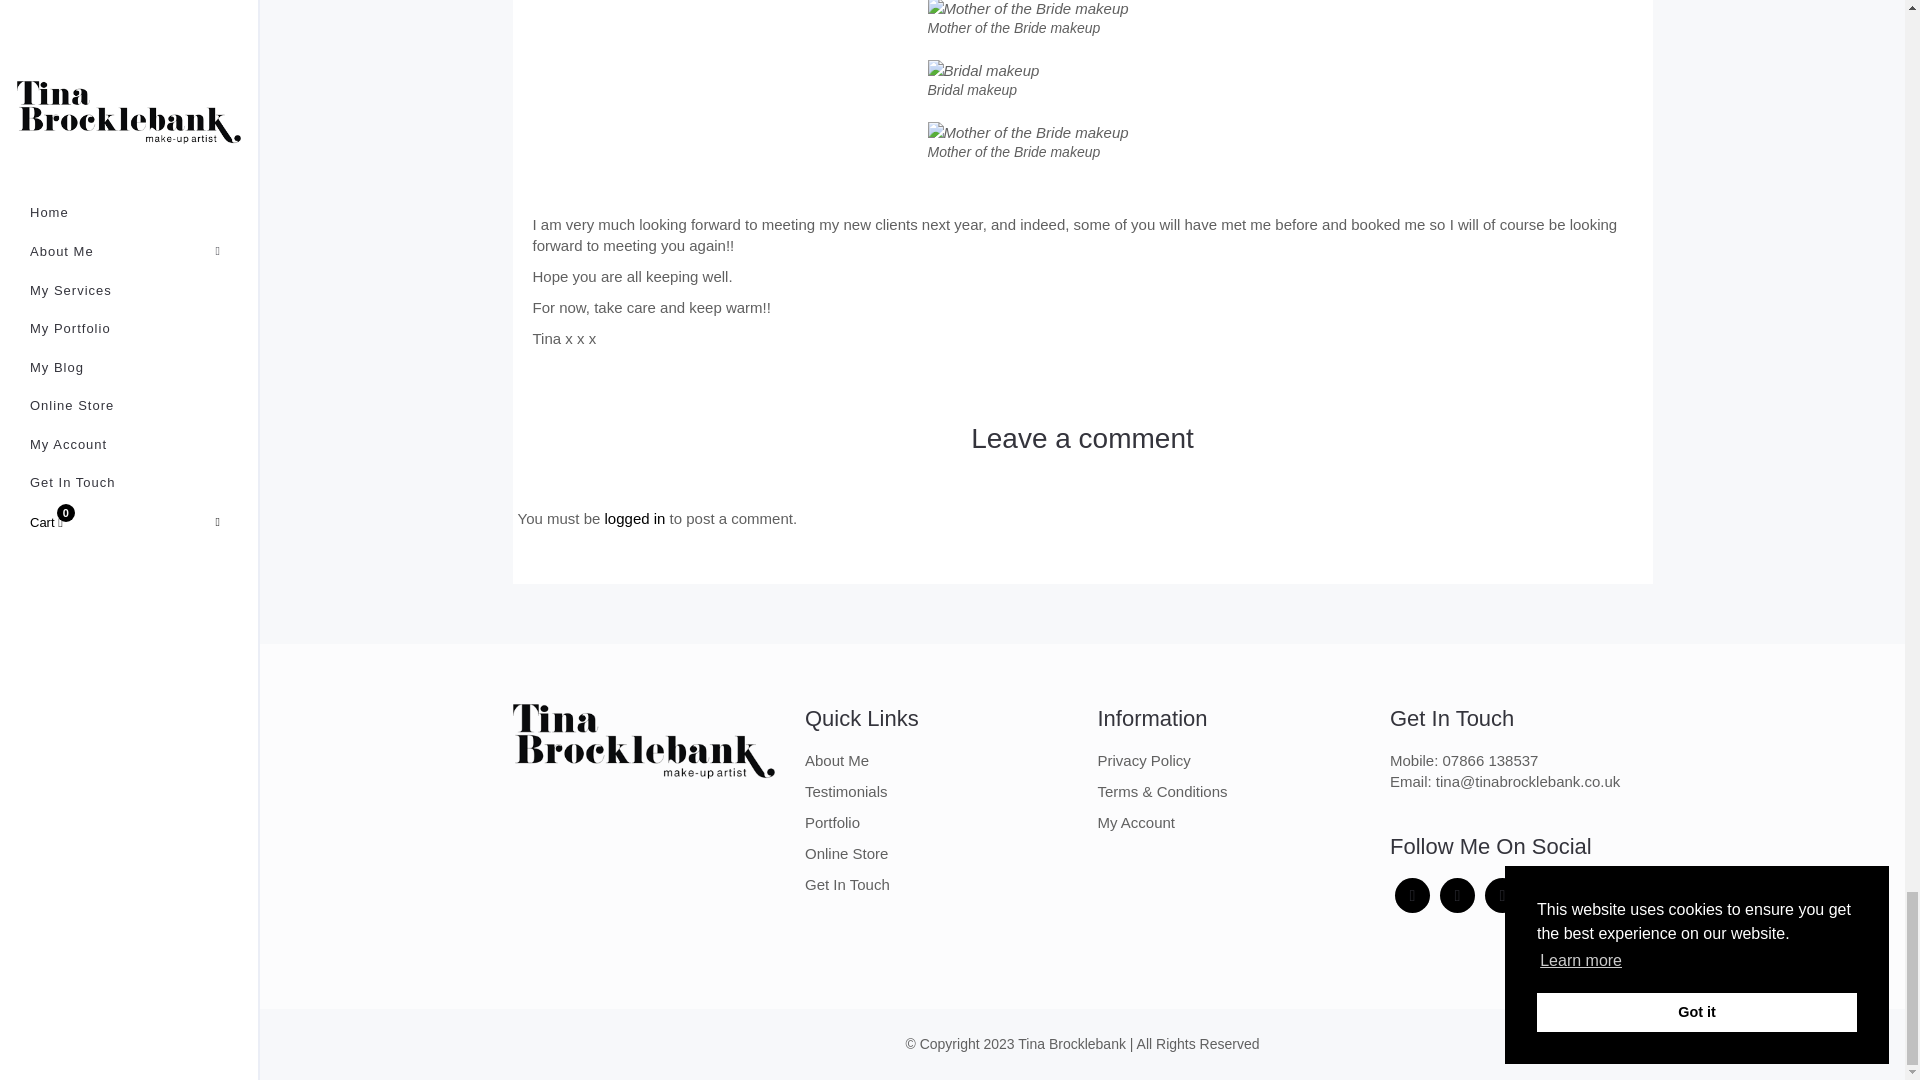  I want to click on Tina Brocklebank Instagram, so click(1457, 895).